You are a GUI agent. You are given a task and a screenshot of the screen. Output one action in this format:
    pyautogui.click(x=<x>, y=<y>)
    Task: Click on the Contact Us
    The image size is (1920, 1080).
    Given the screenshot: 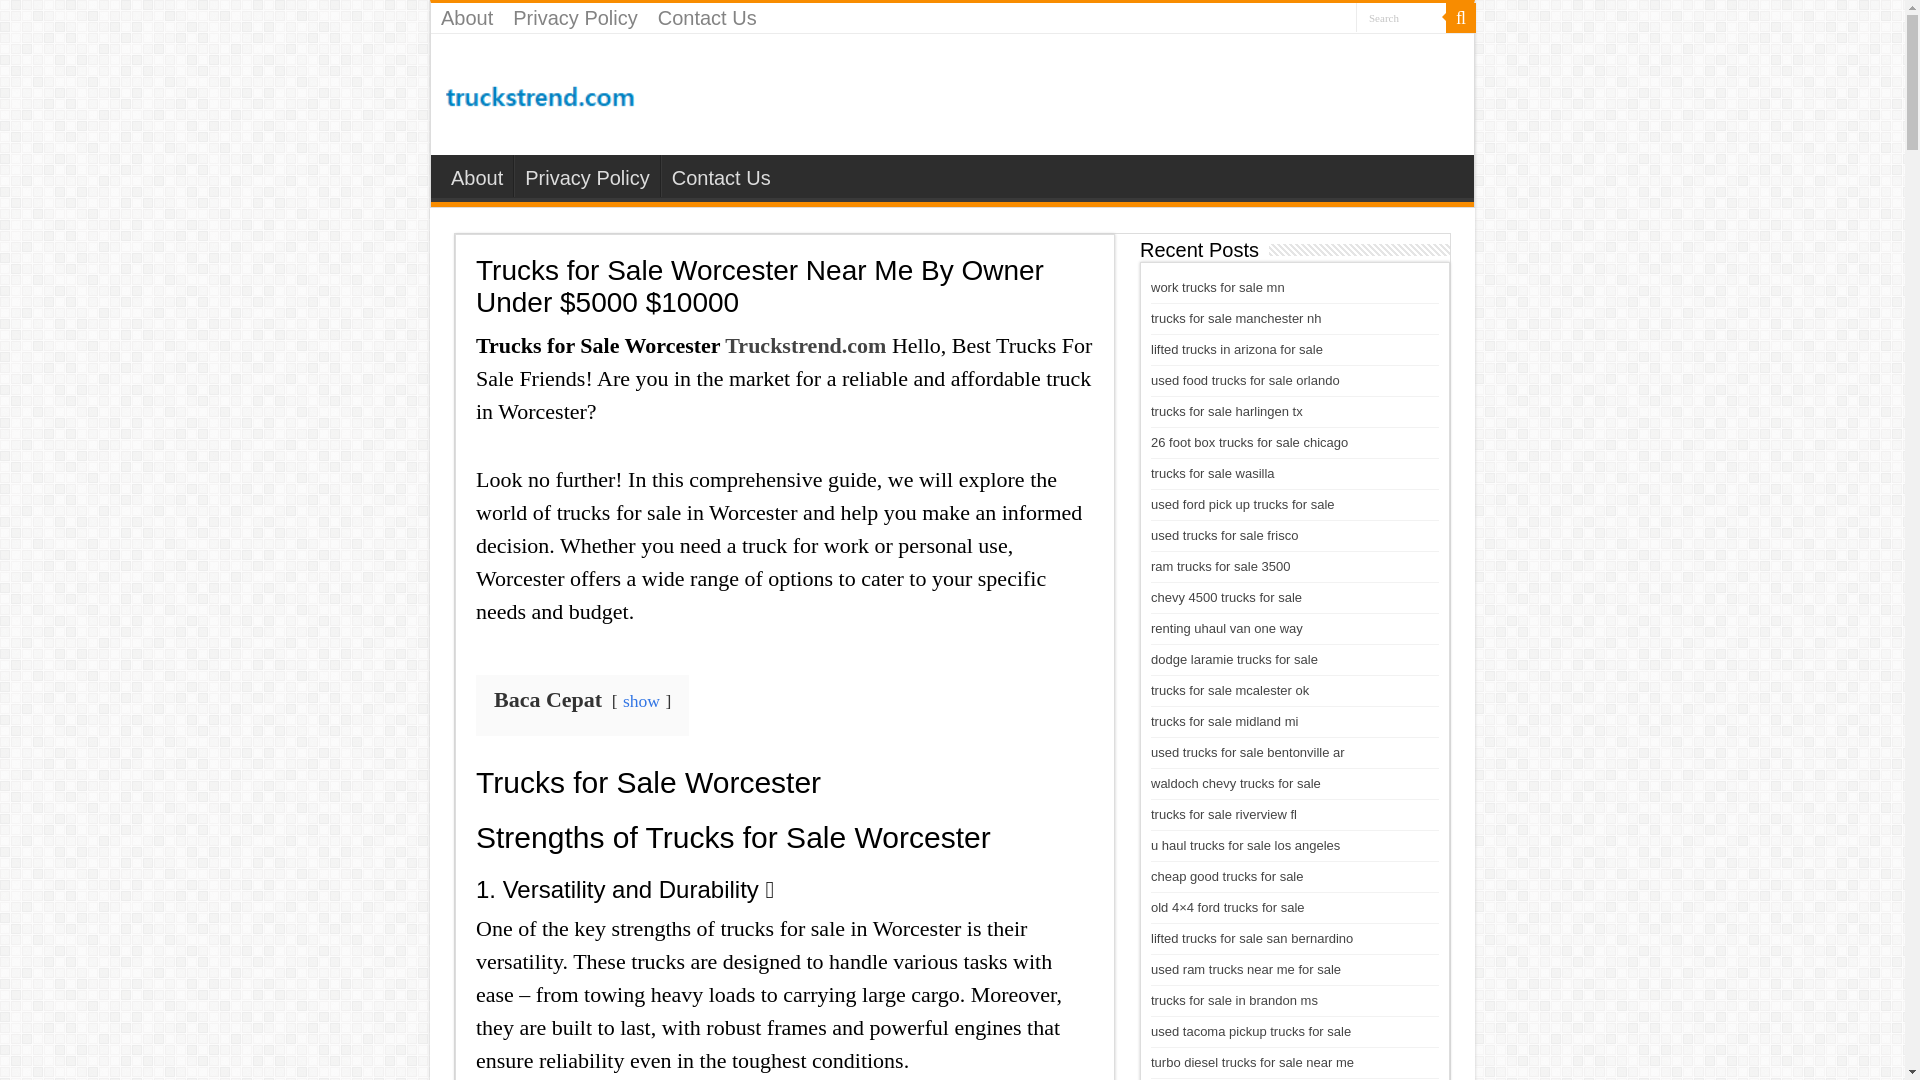 What is the action you would take?
    pyautogui.click(x=720, y=176)
    